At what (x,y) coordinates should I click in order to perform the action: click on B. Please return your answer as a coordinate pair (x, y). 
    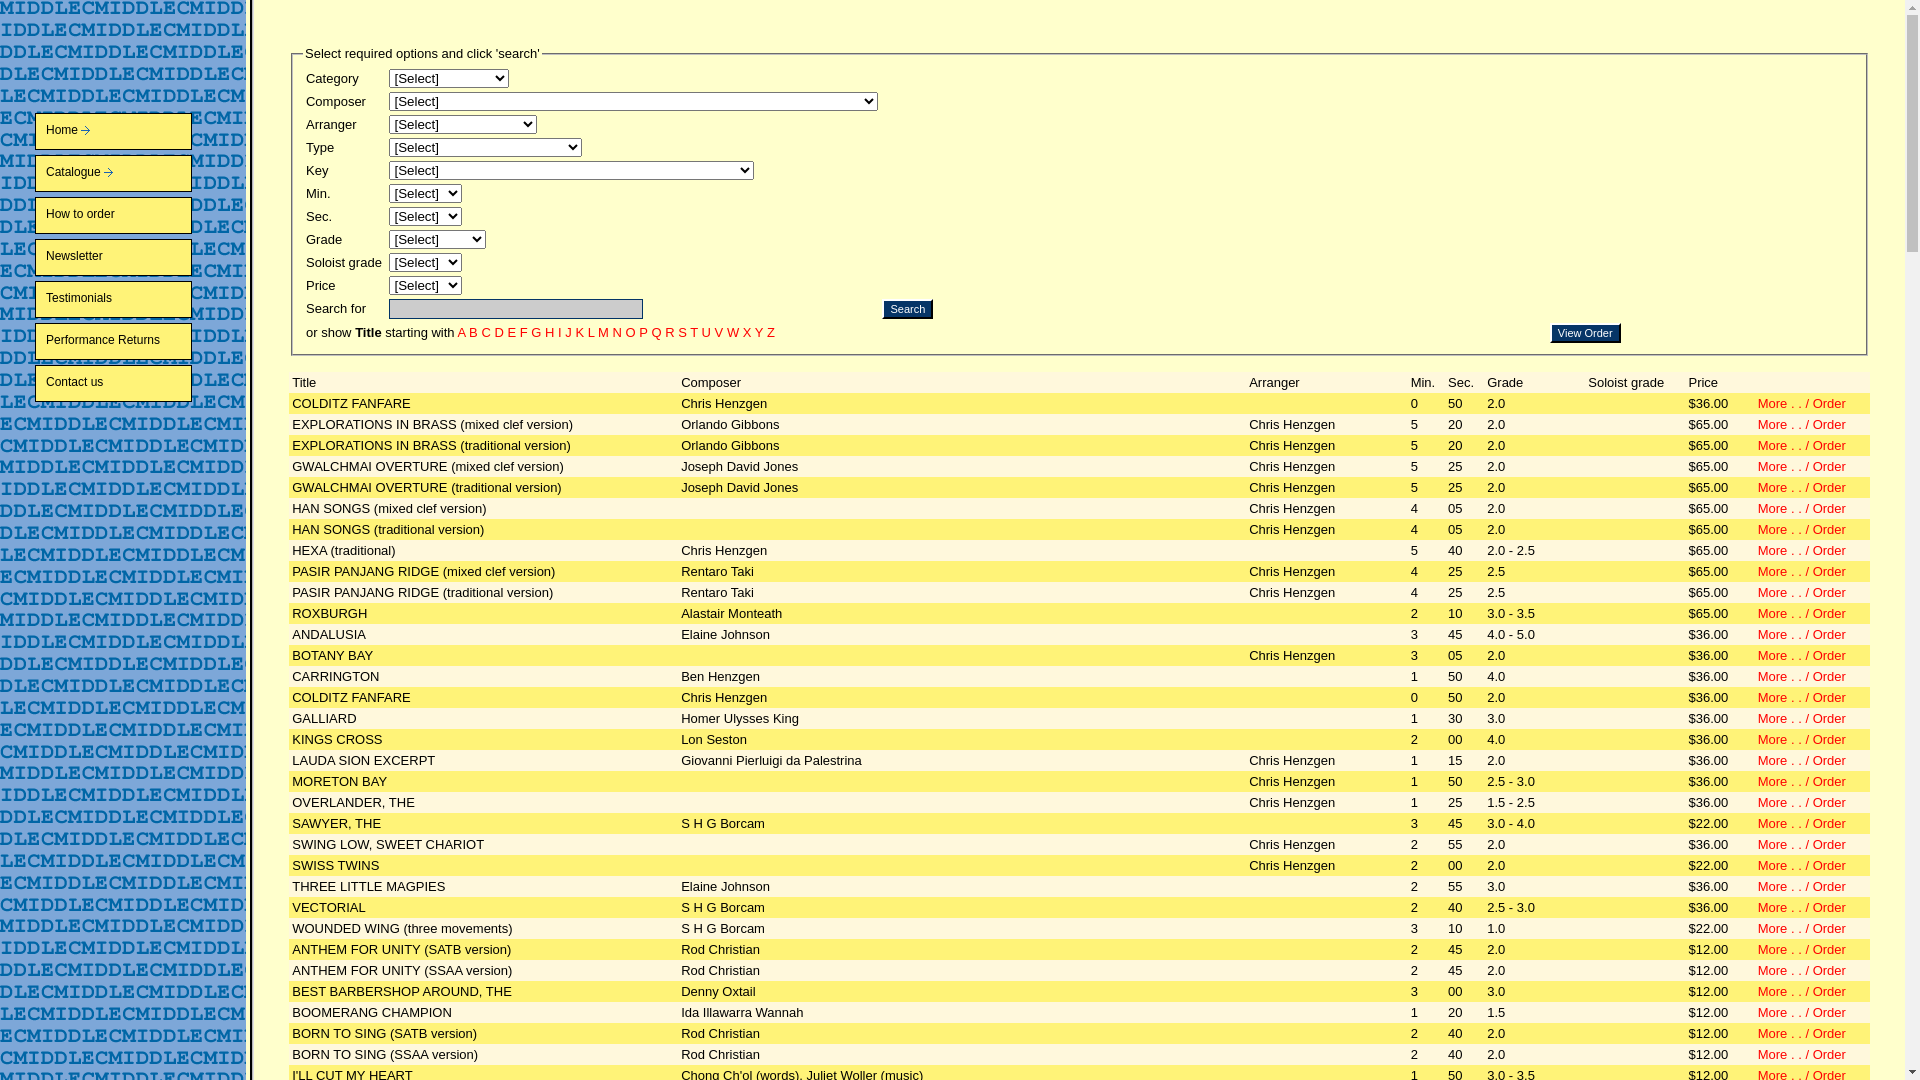
    Looking at the image, I should click on (474, 332).